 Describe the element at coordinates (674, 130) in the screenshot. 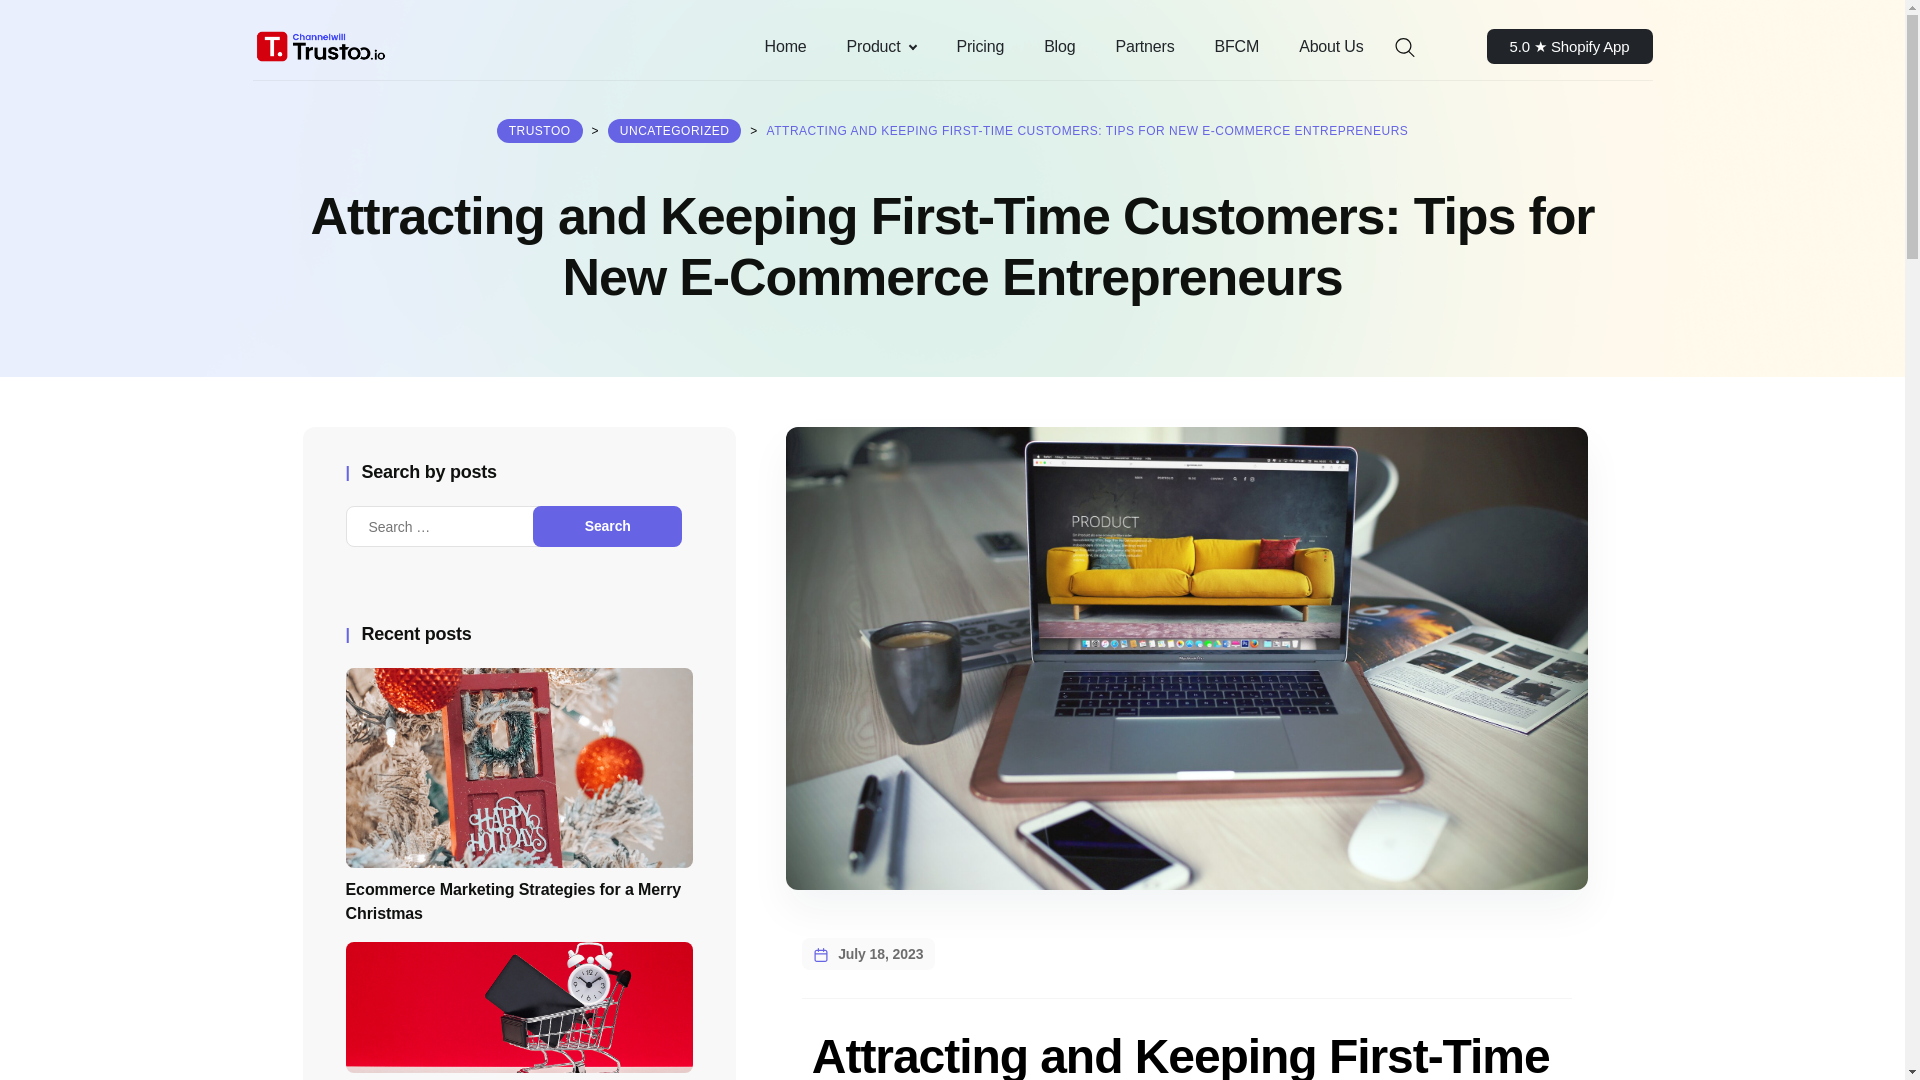

I see `UNCATEGORIZED` at that location.